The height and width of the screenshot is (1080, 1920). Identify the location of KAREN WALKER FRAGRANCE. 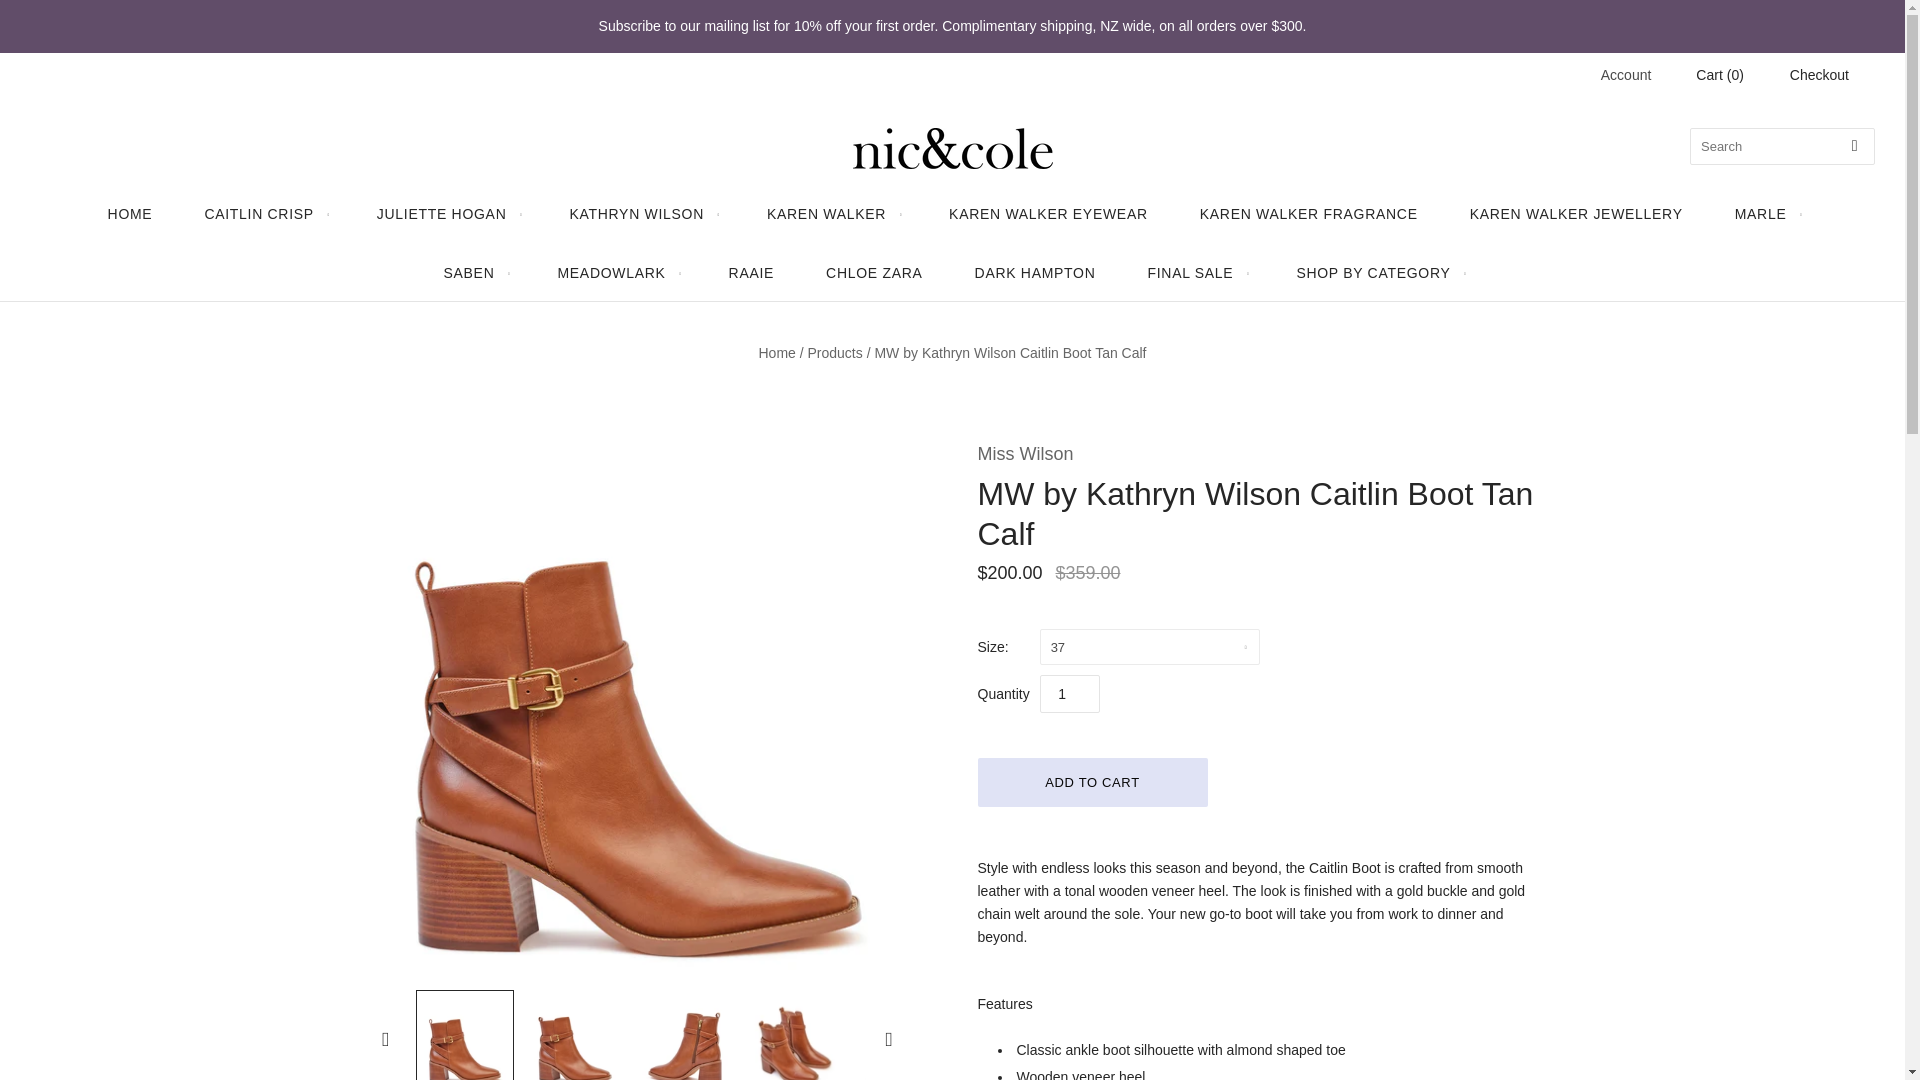
(1308, 214).